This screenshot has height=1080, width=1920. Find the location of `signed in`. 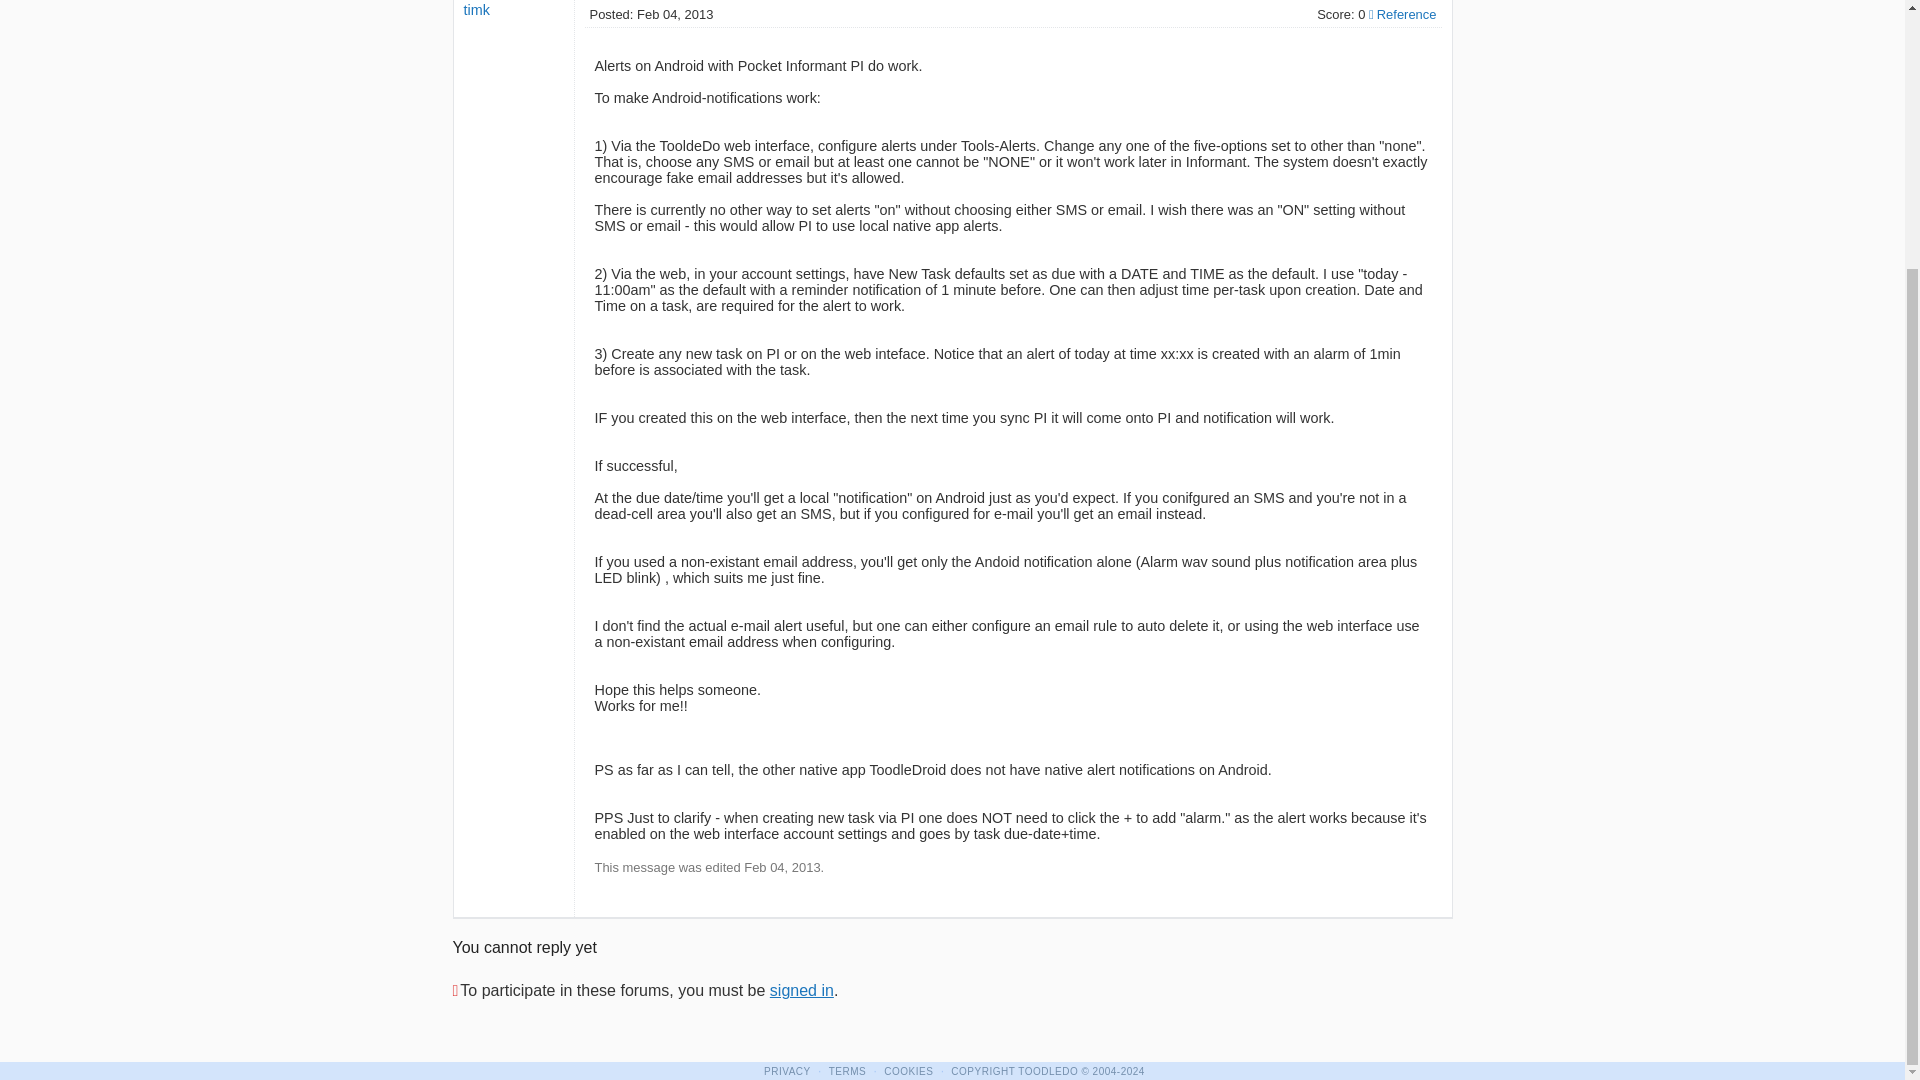

signed in is located at coordinates (801, 990).